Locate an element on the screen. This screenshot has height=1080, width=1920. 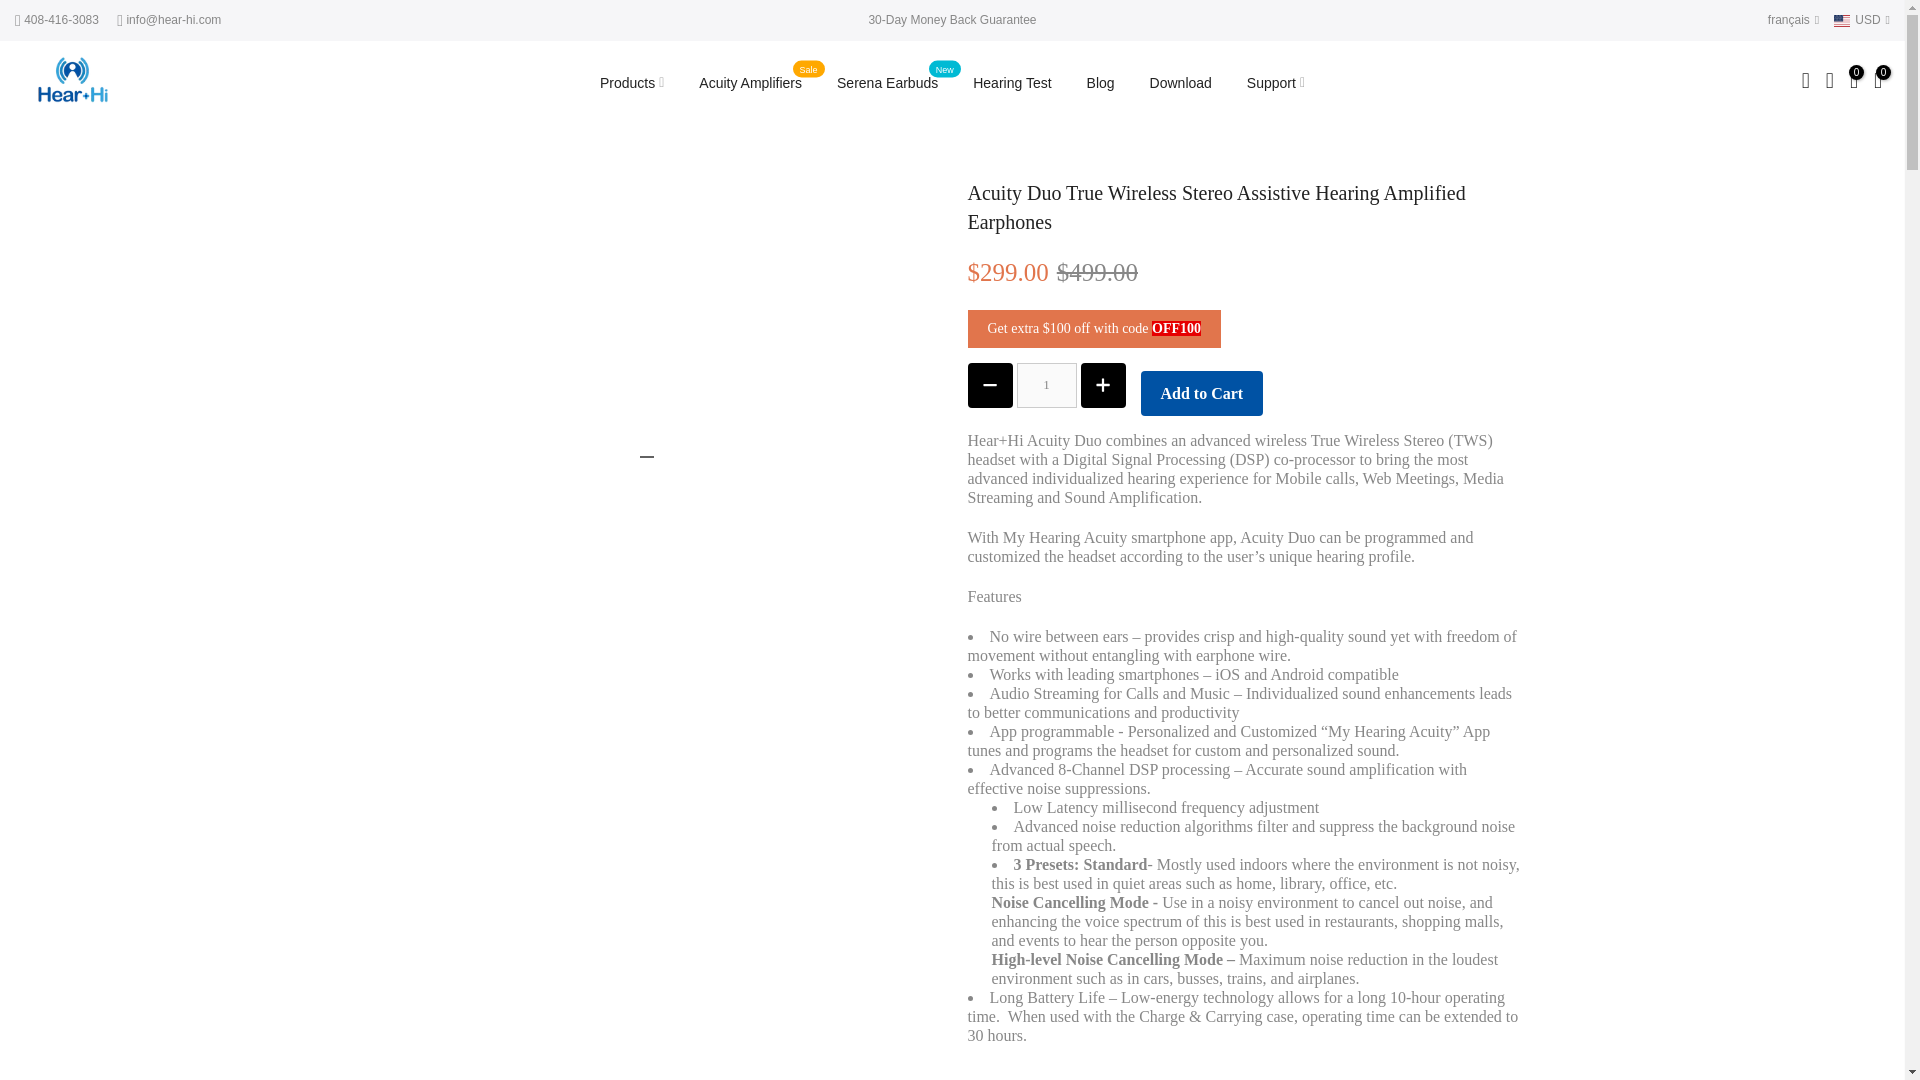
Download is located at coordinates (1180, 82).